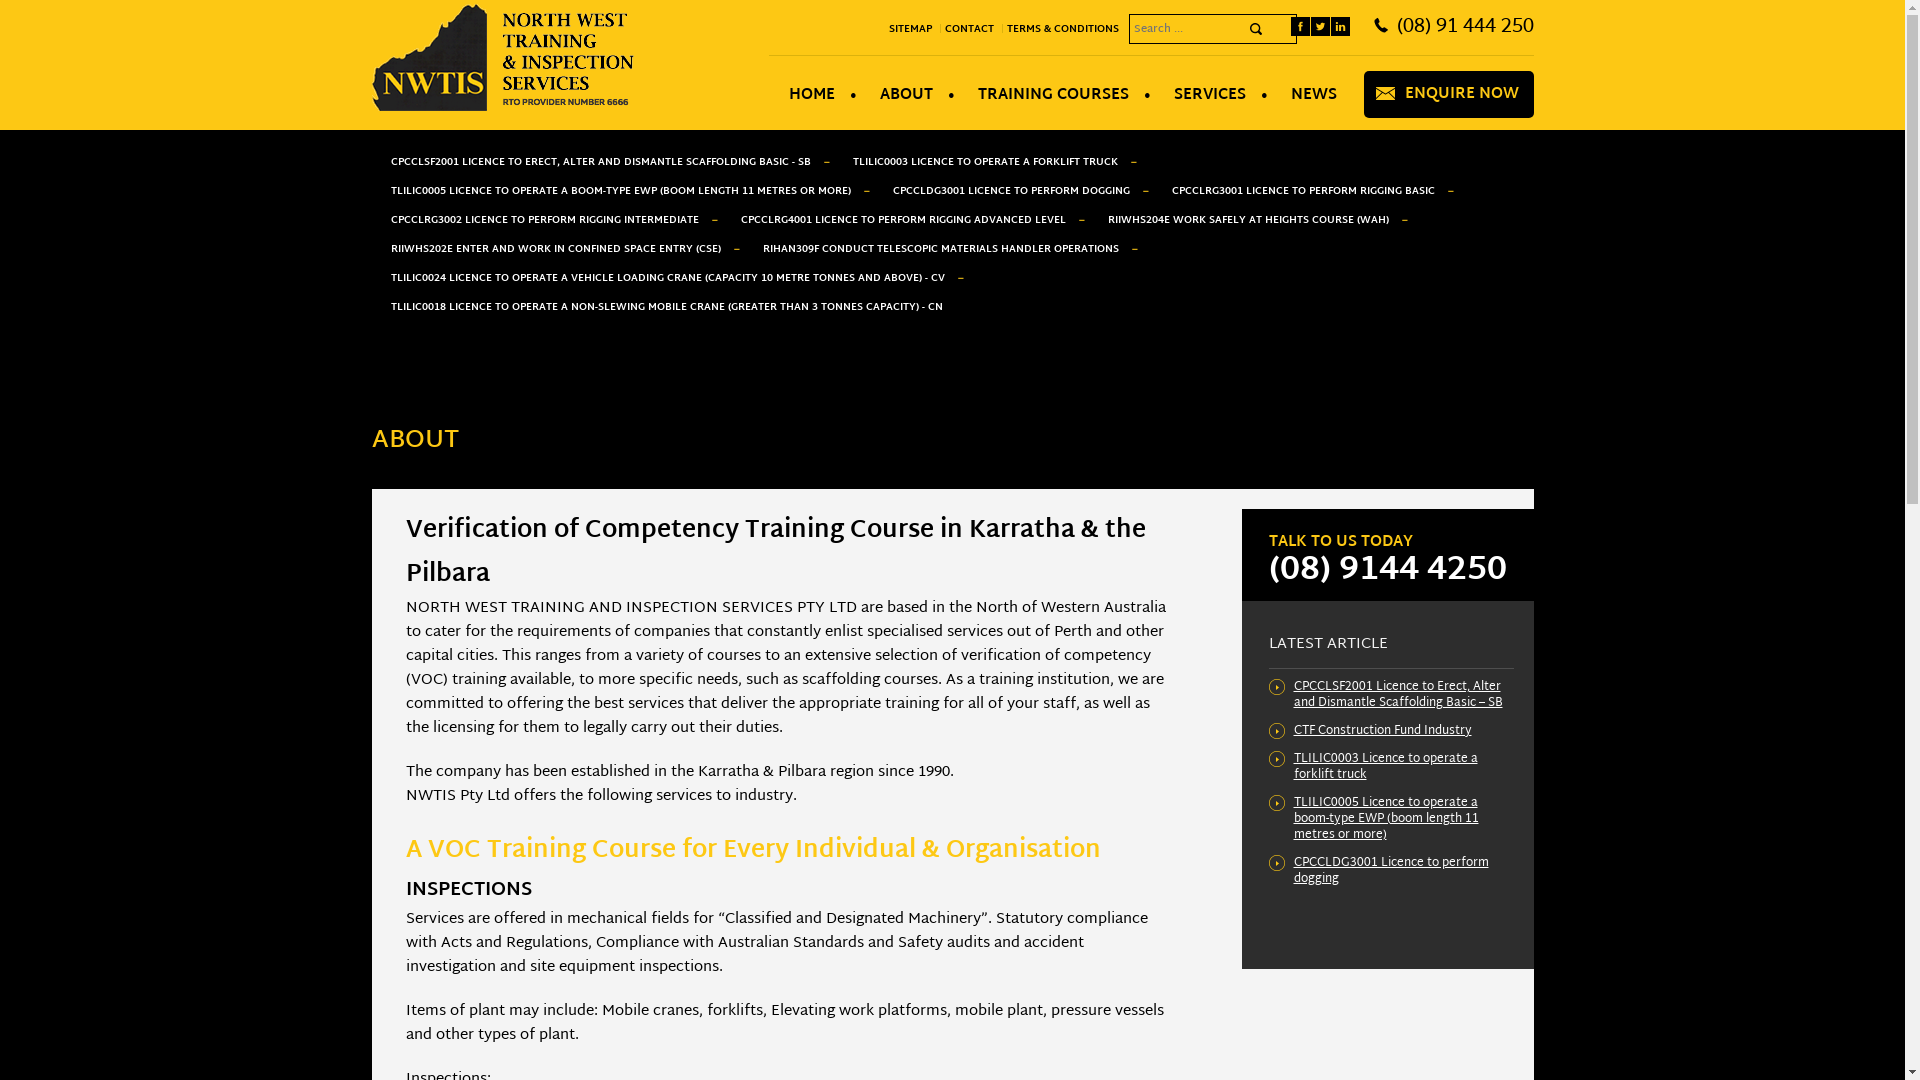 The image size is (1920, 1080). Describe the element at coordinates (1248, 220) in the screenshot. I see `RIIWHS204E WORK SAFELY AT HEIGHTS COURSE (WAH)` at that location.